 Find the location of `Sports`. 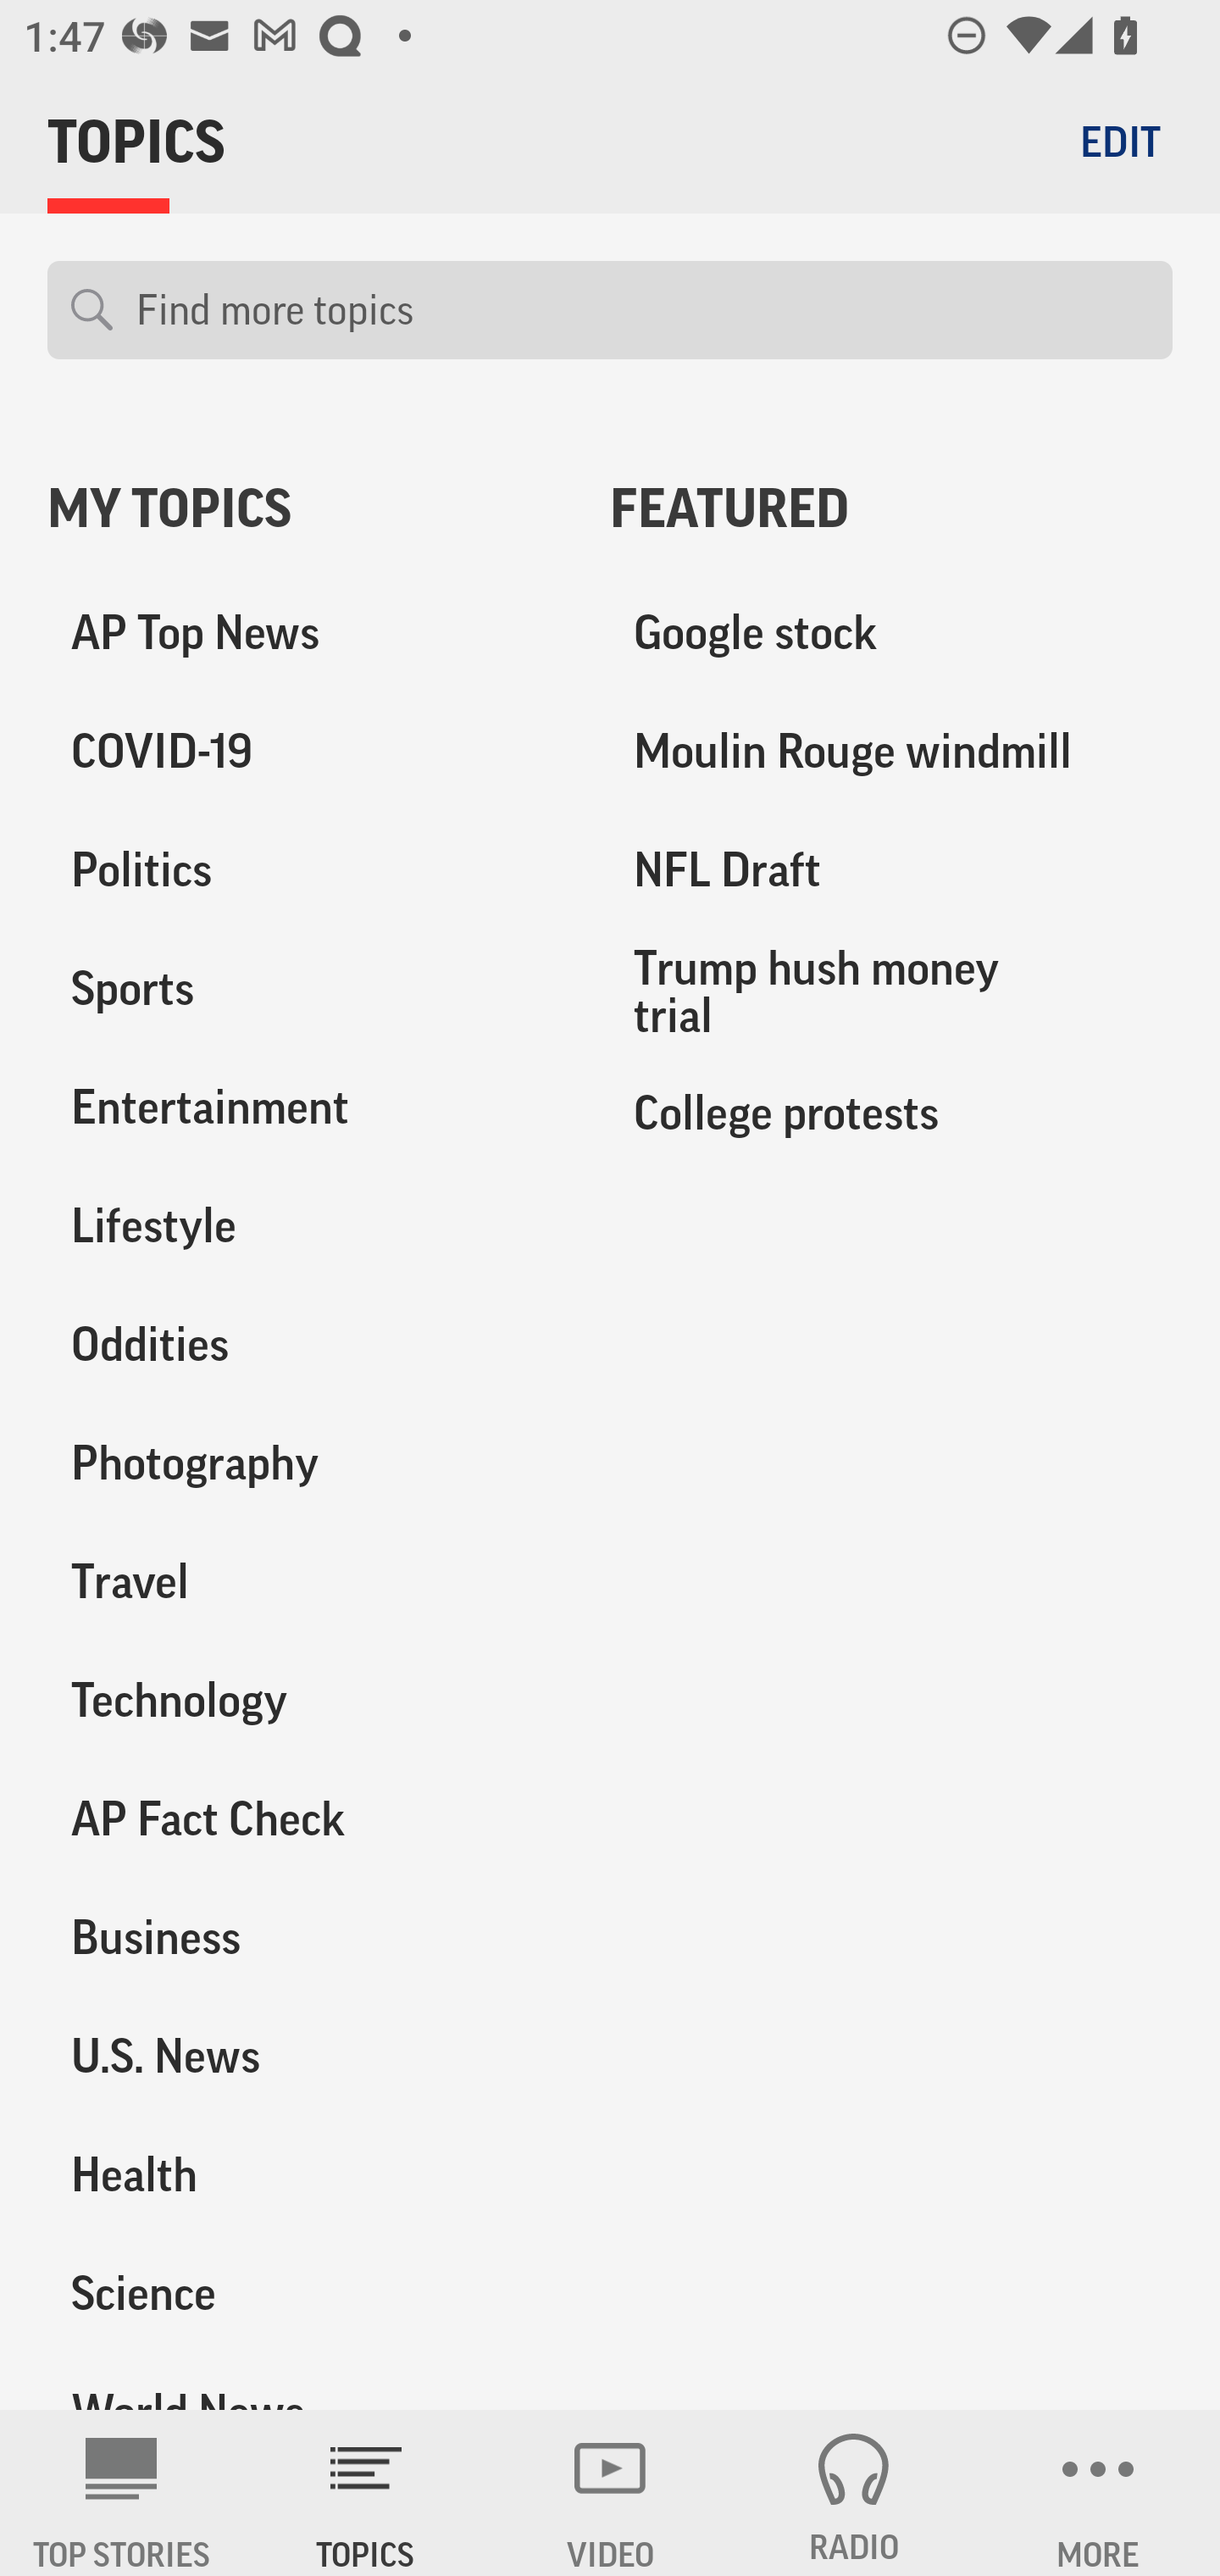

Sports is located at coordinates (305, 989).